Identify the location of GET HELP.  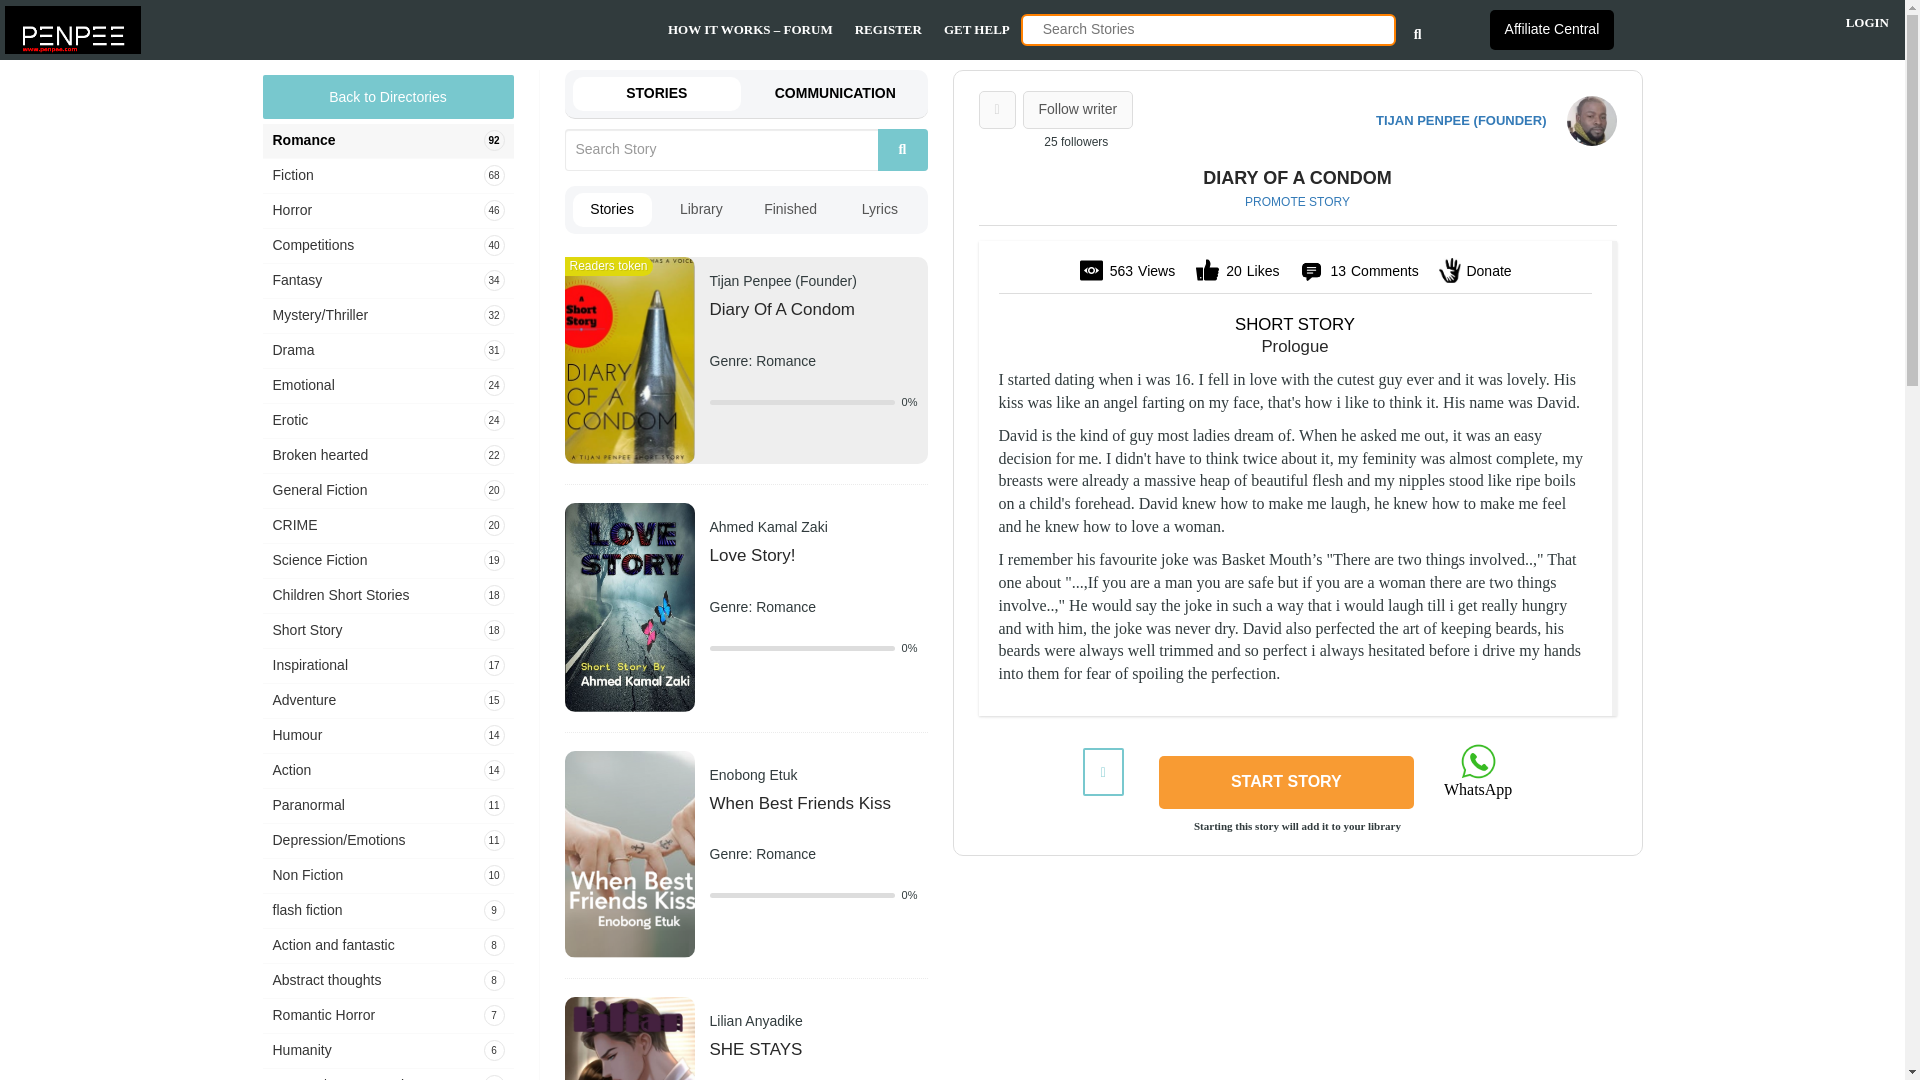
(976, 30).